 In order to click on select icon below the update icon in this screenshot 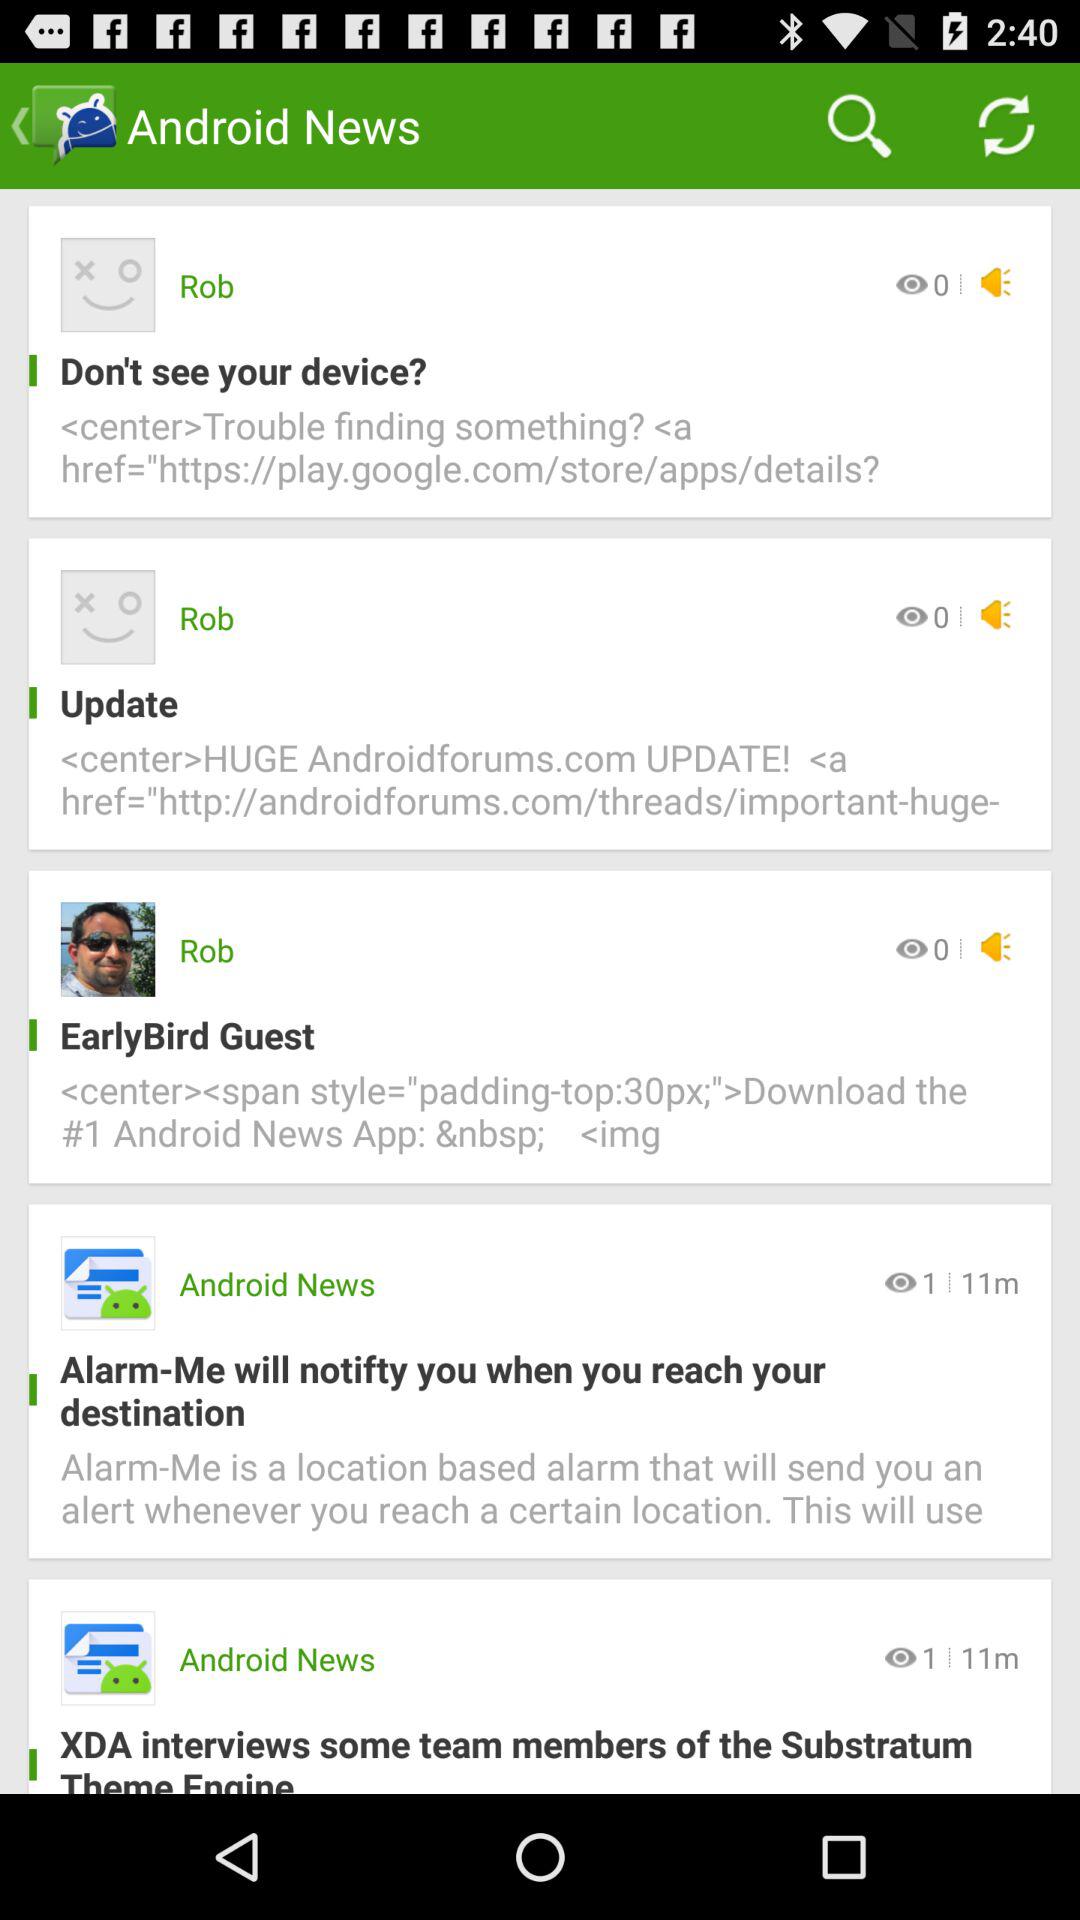, I will do `click(540, 790)`.